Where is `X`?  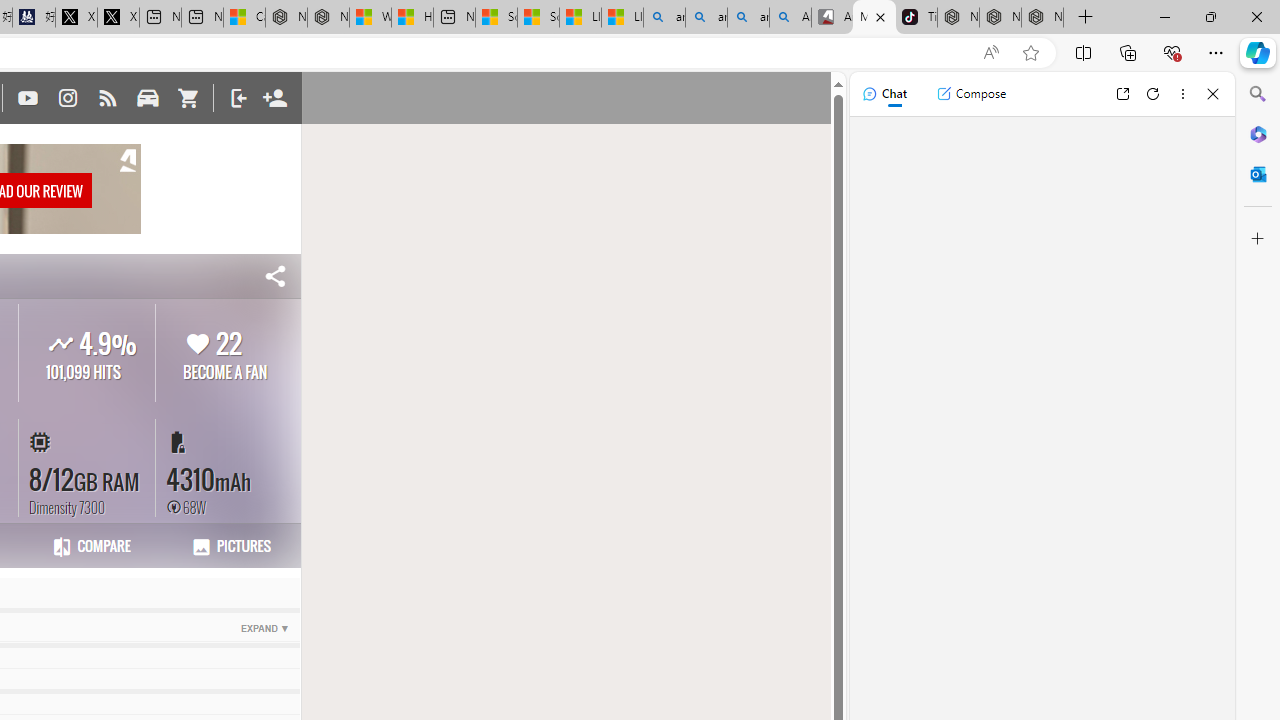 X is located at coordinates (118, 18).